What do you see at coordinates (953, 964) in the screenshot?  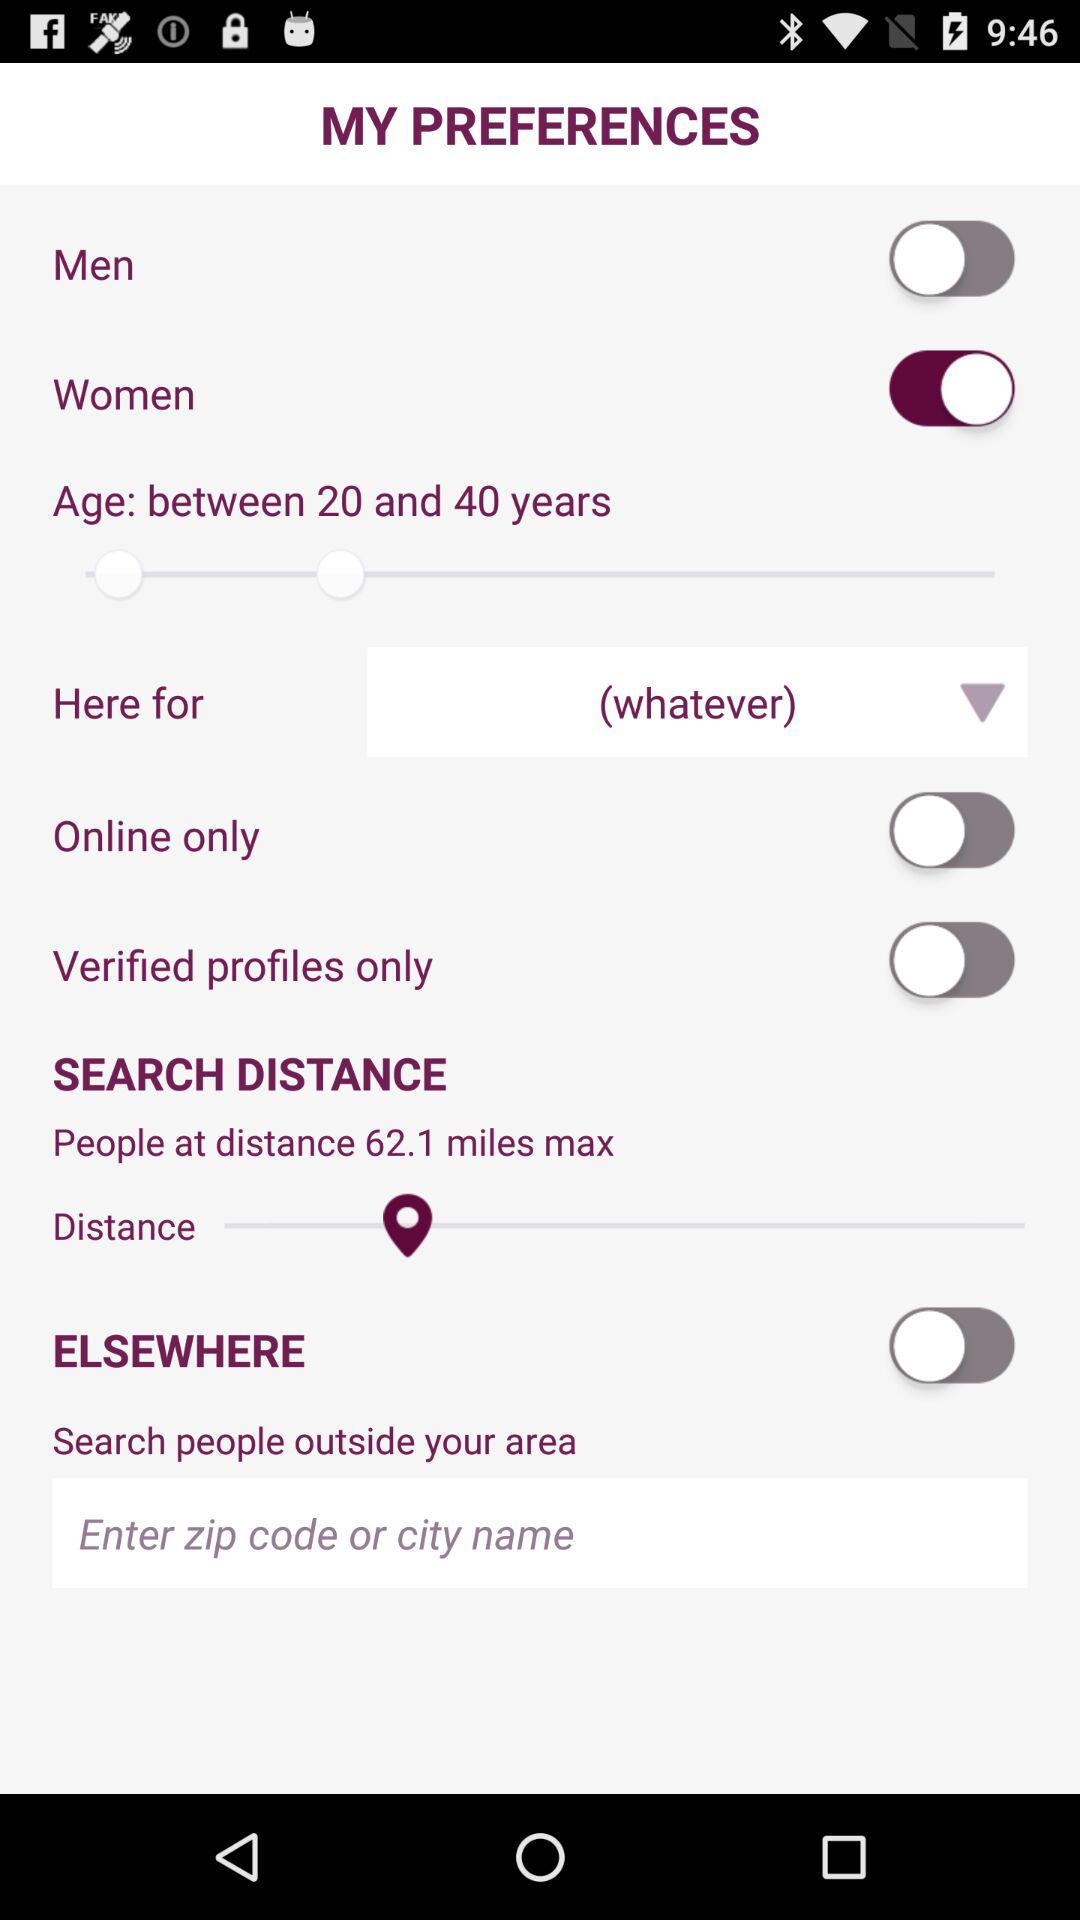 I see `turn on app next to the verified profiles only item` at bounding box center [953, 964].